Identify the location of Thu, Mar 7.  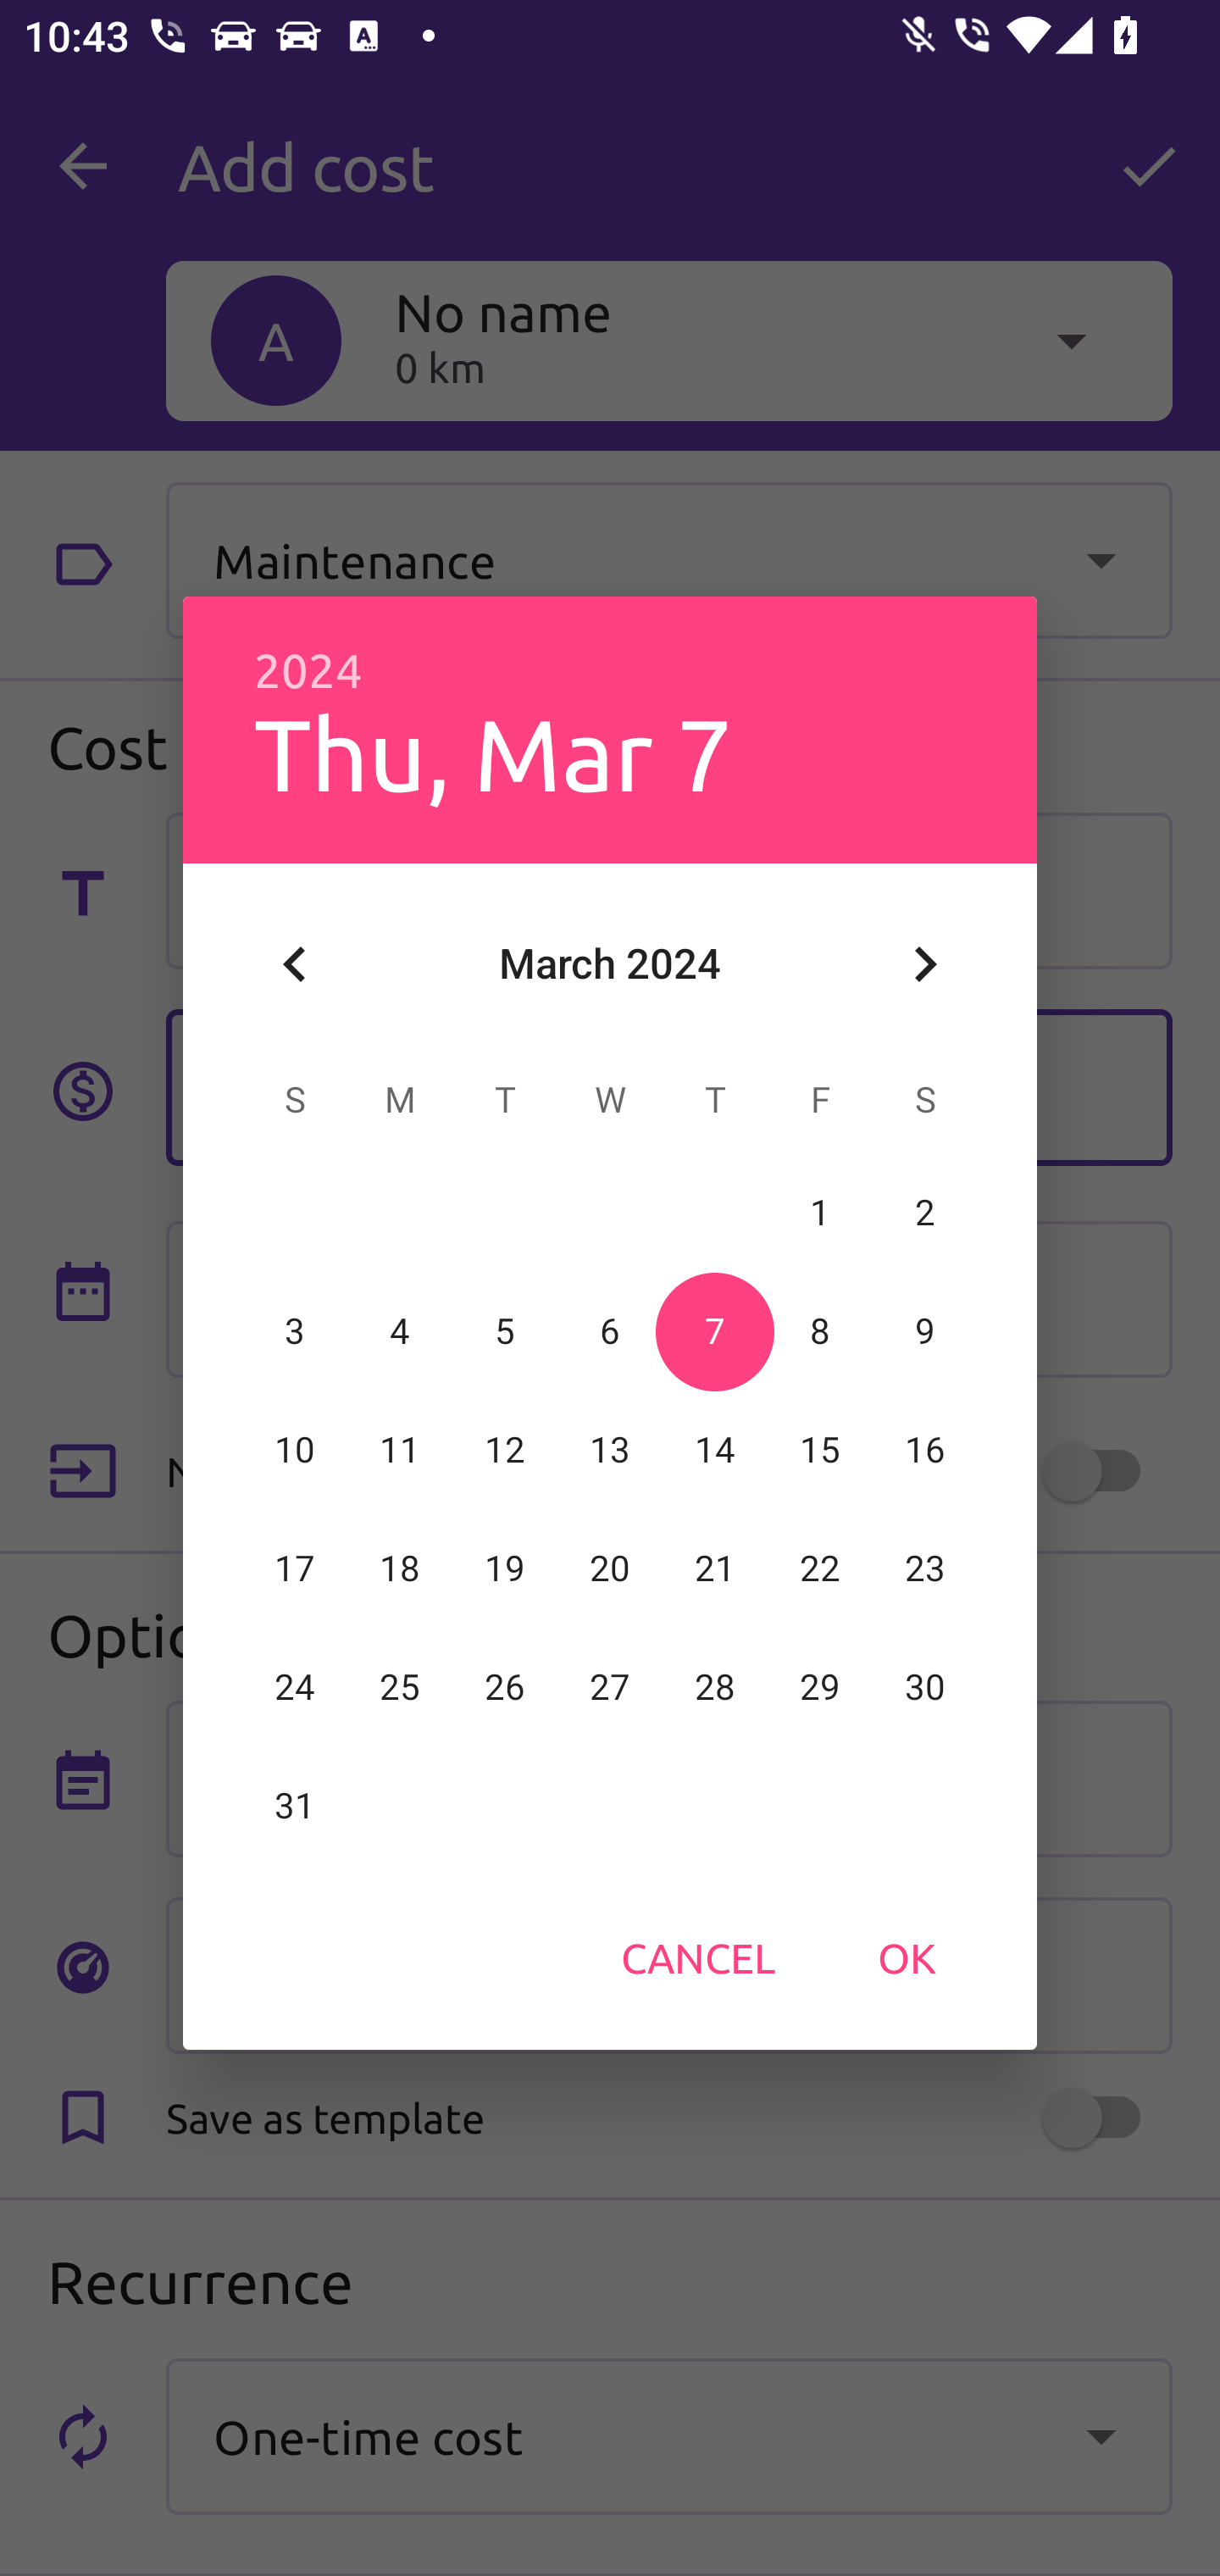
(493, 752).